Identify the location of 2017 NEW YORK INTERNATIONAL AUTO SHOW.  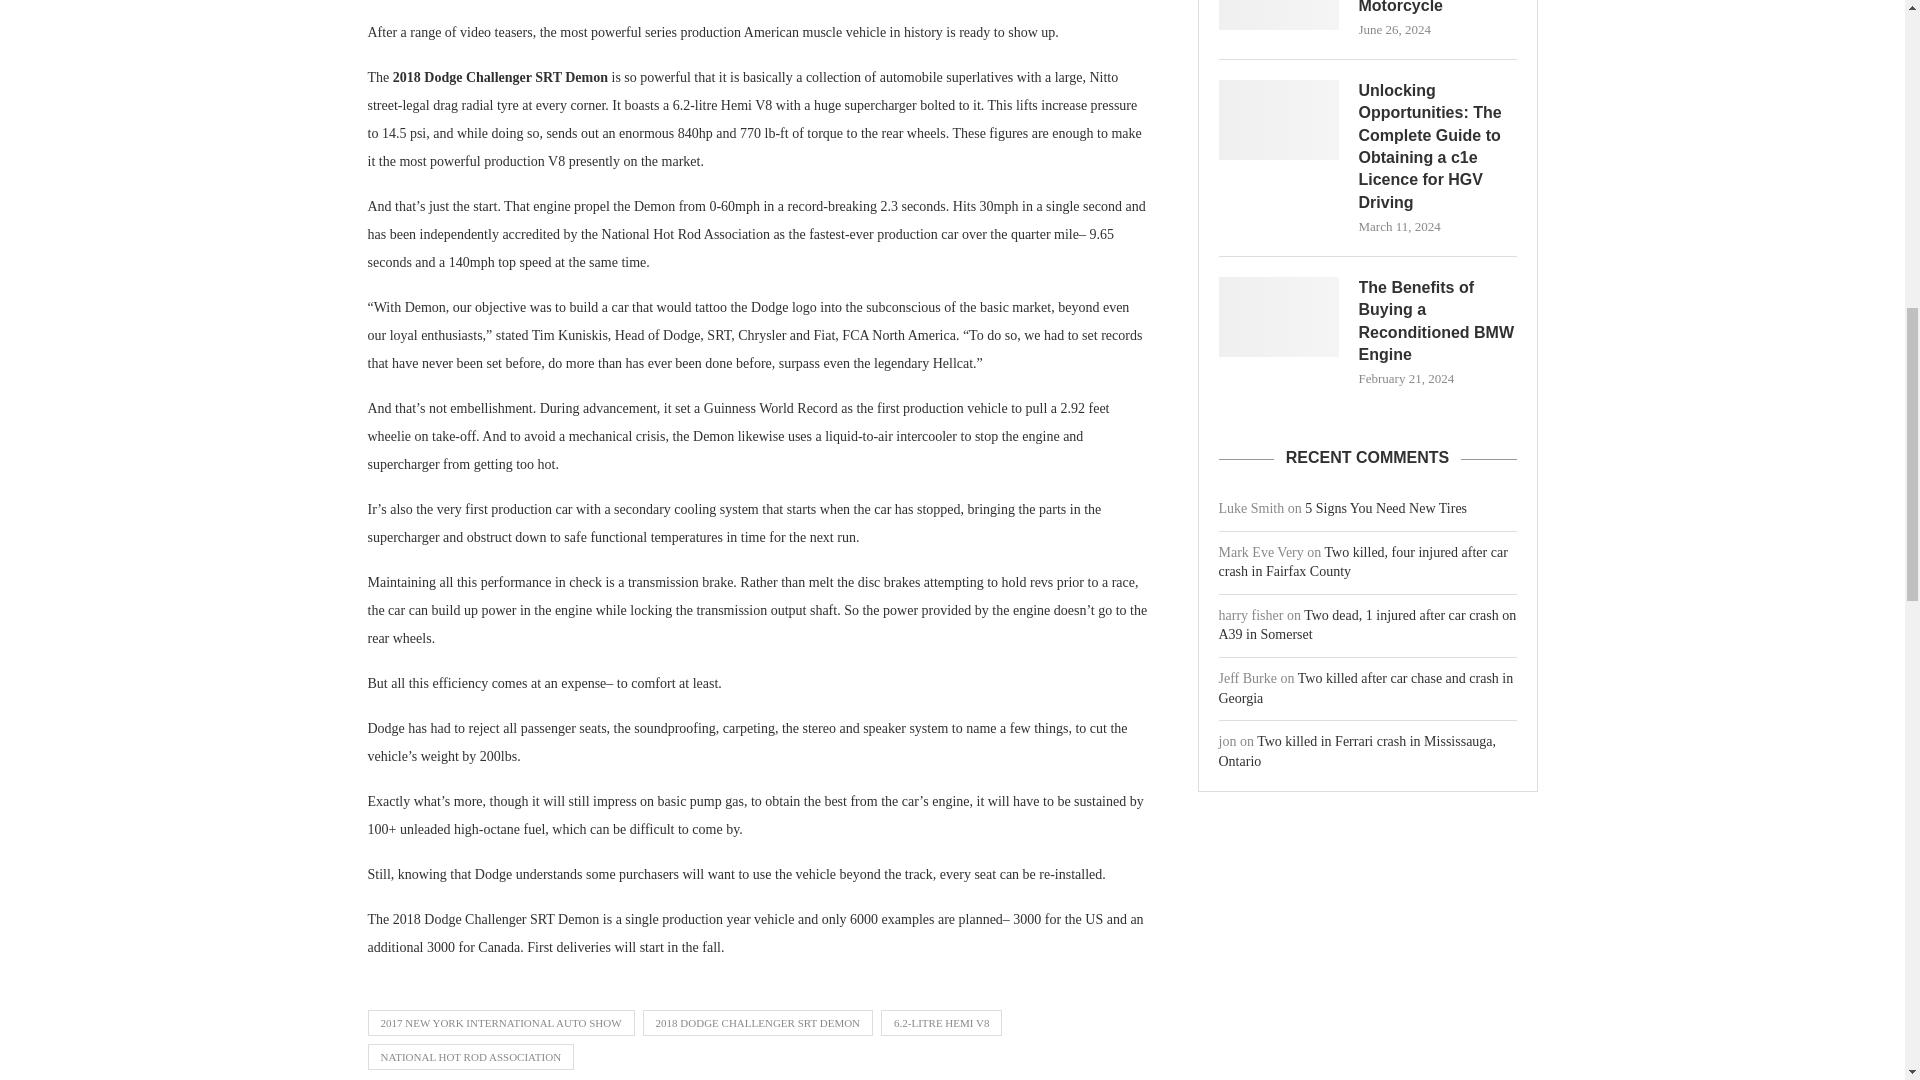
(502, 1022).